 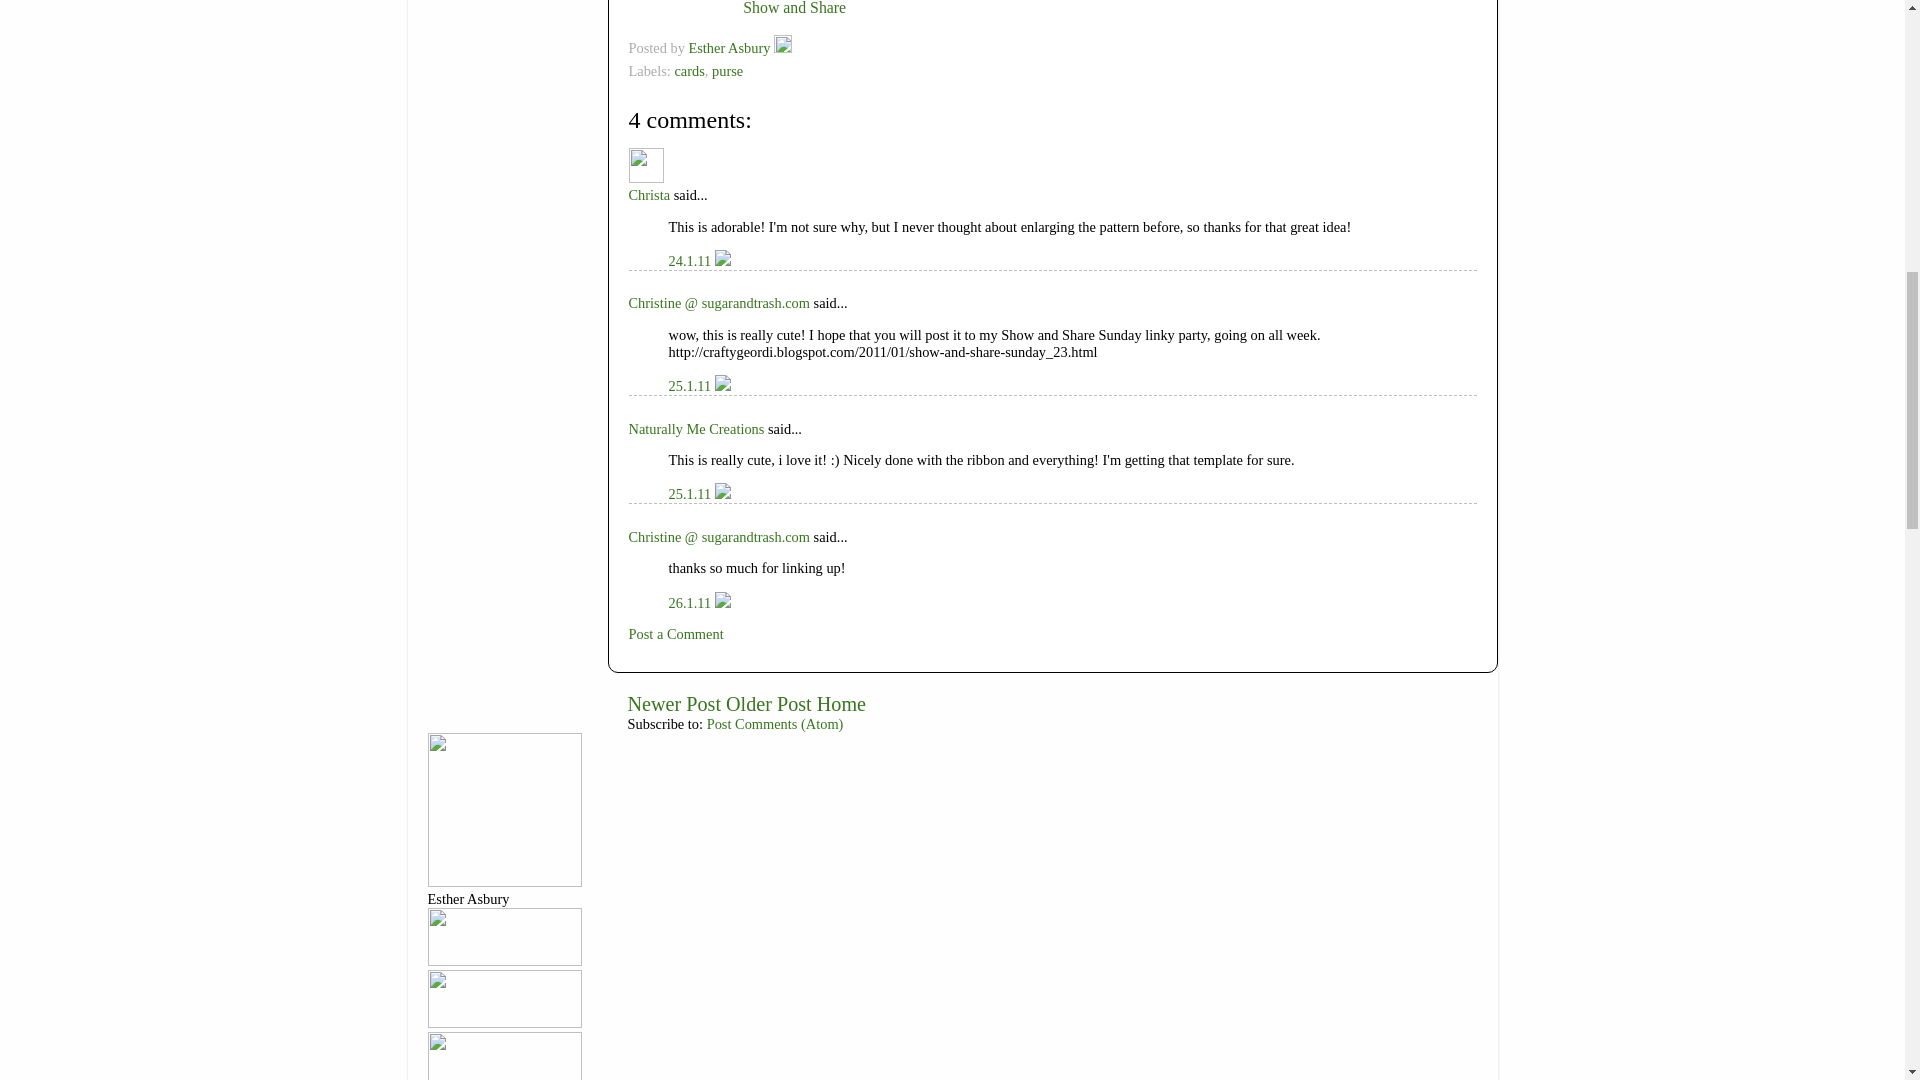 What do you see at coordinates (648, 194) in the screenshot?
I see `Christa` at bounding box center [648, 194].